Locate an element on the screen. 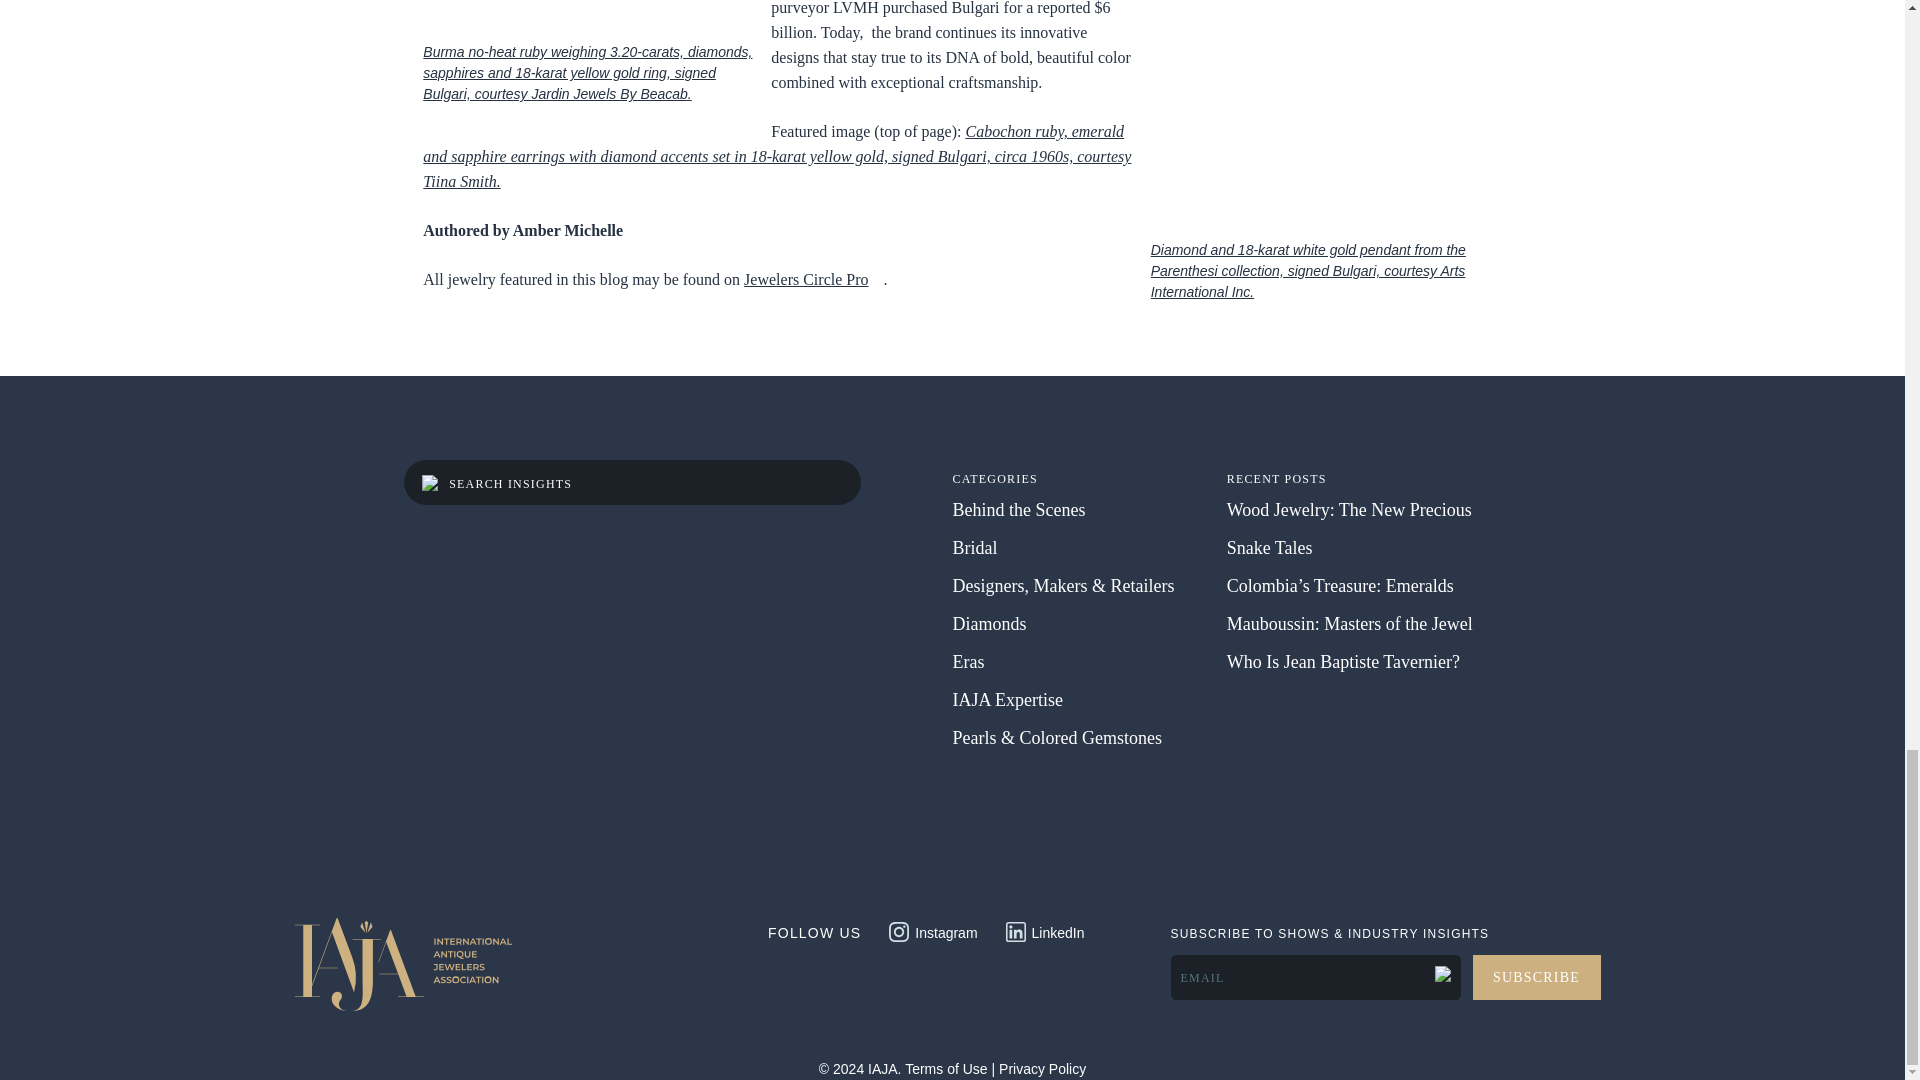 This screenshot has width=1920, height=1080. LinkedIn is located at coordinates (1045, 930).